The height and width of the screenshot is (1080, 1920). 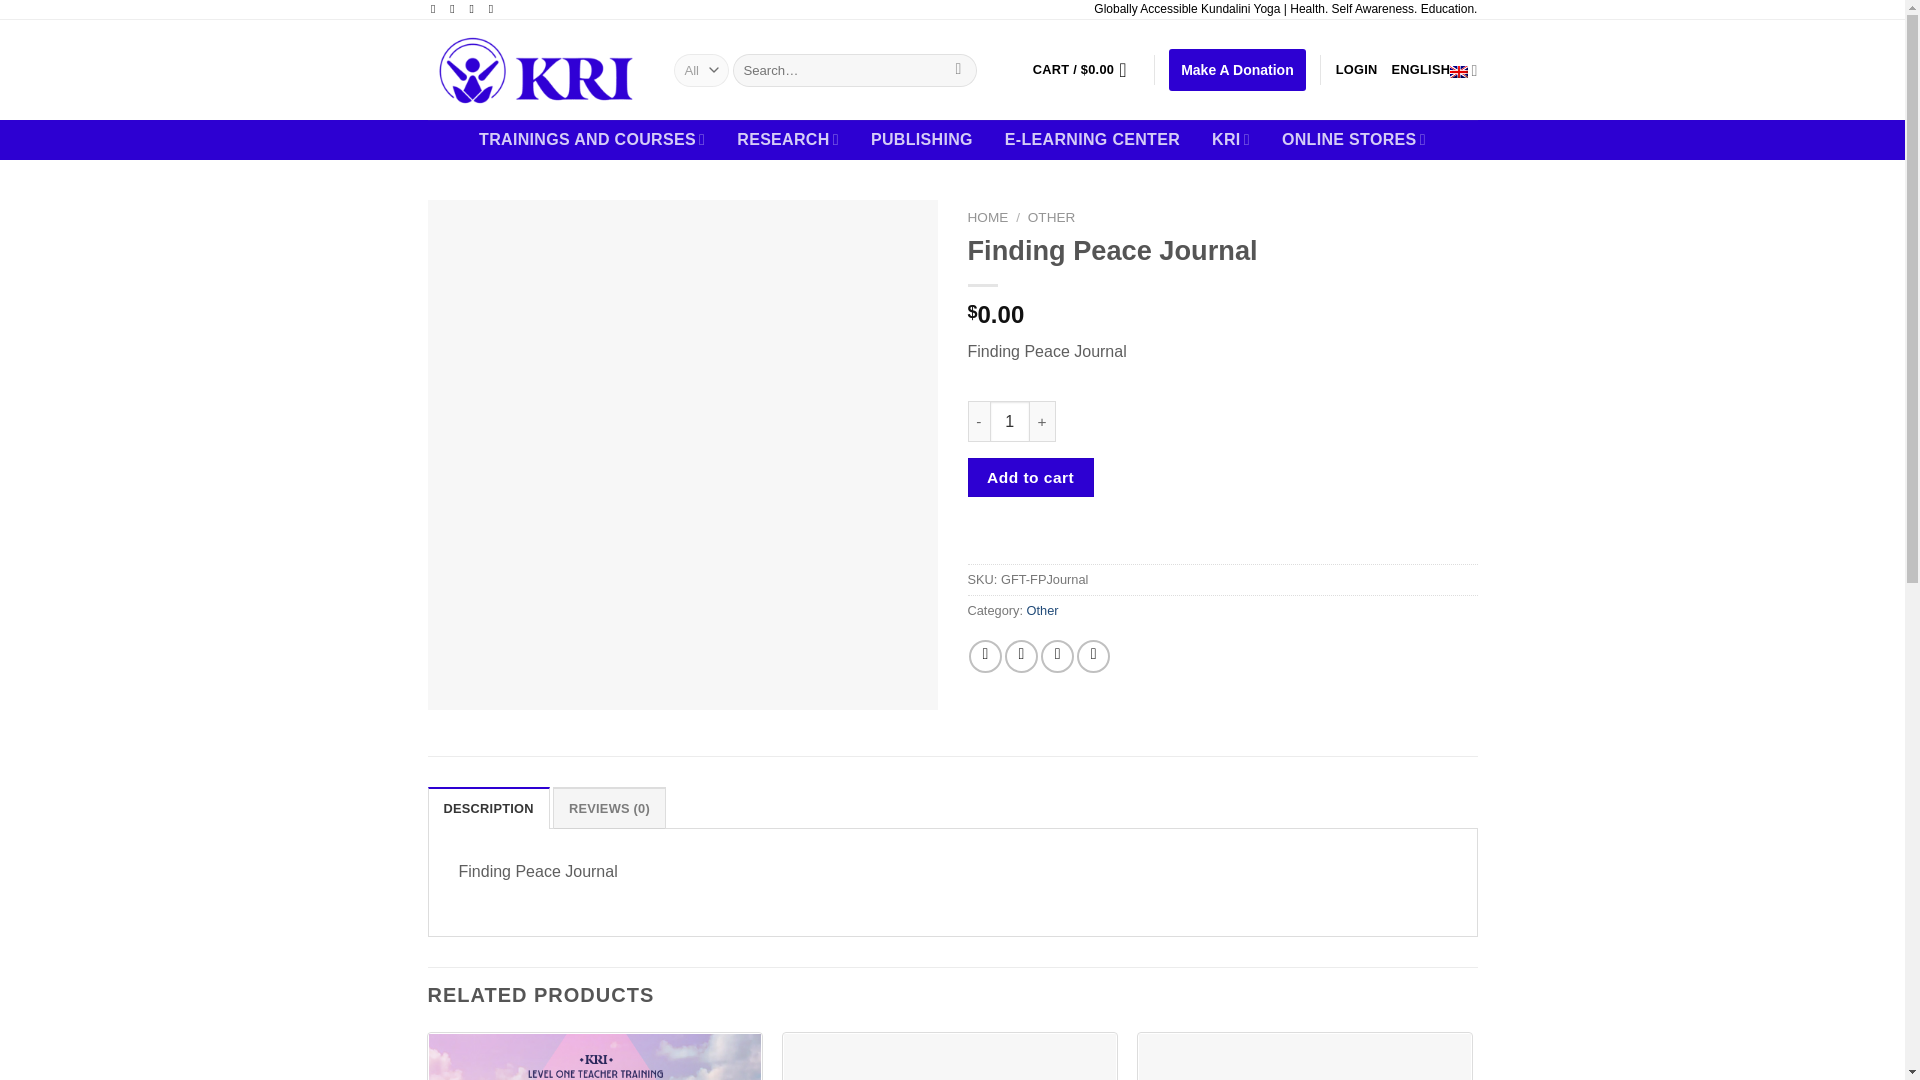 I want to click on Cart, so click(x=1085, y=69).